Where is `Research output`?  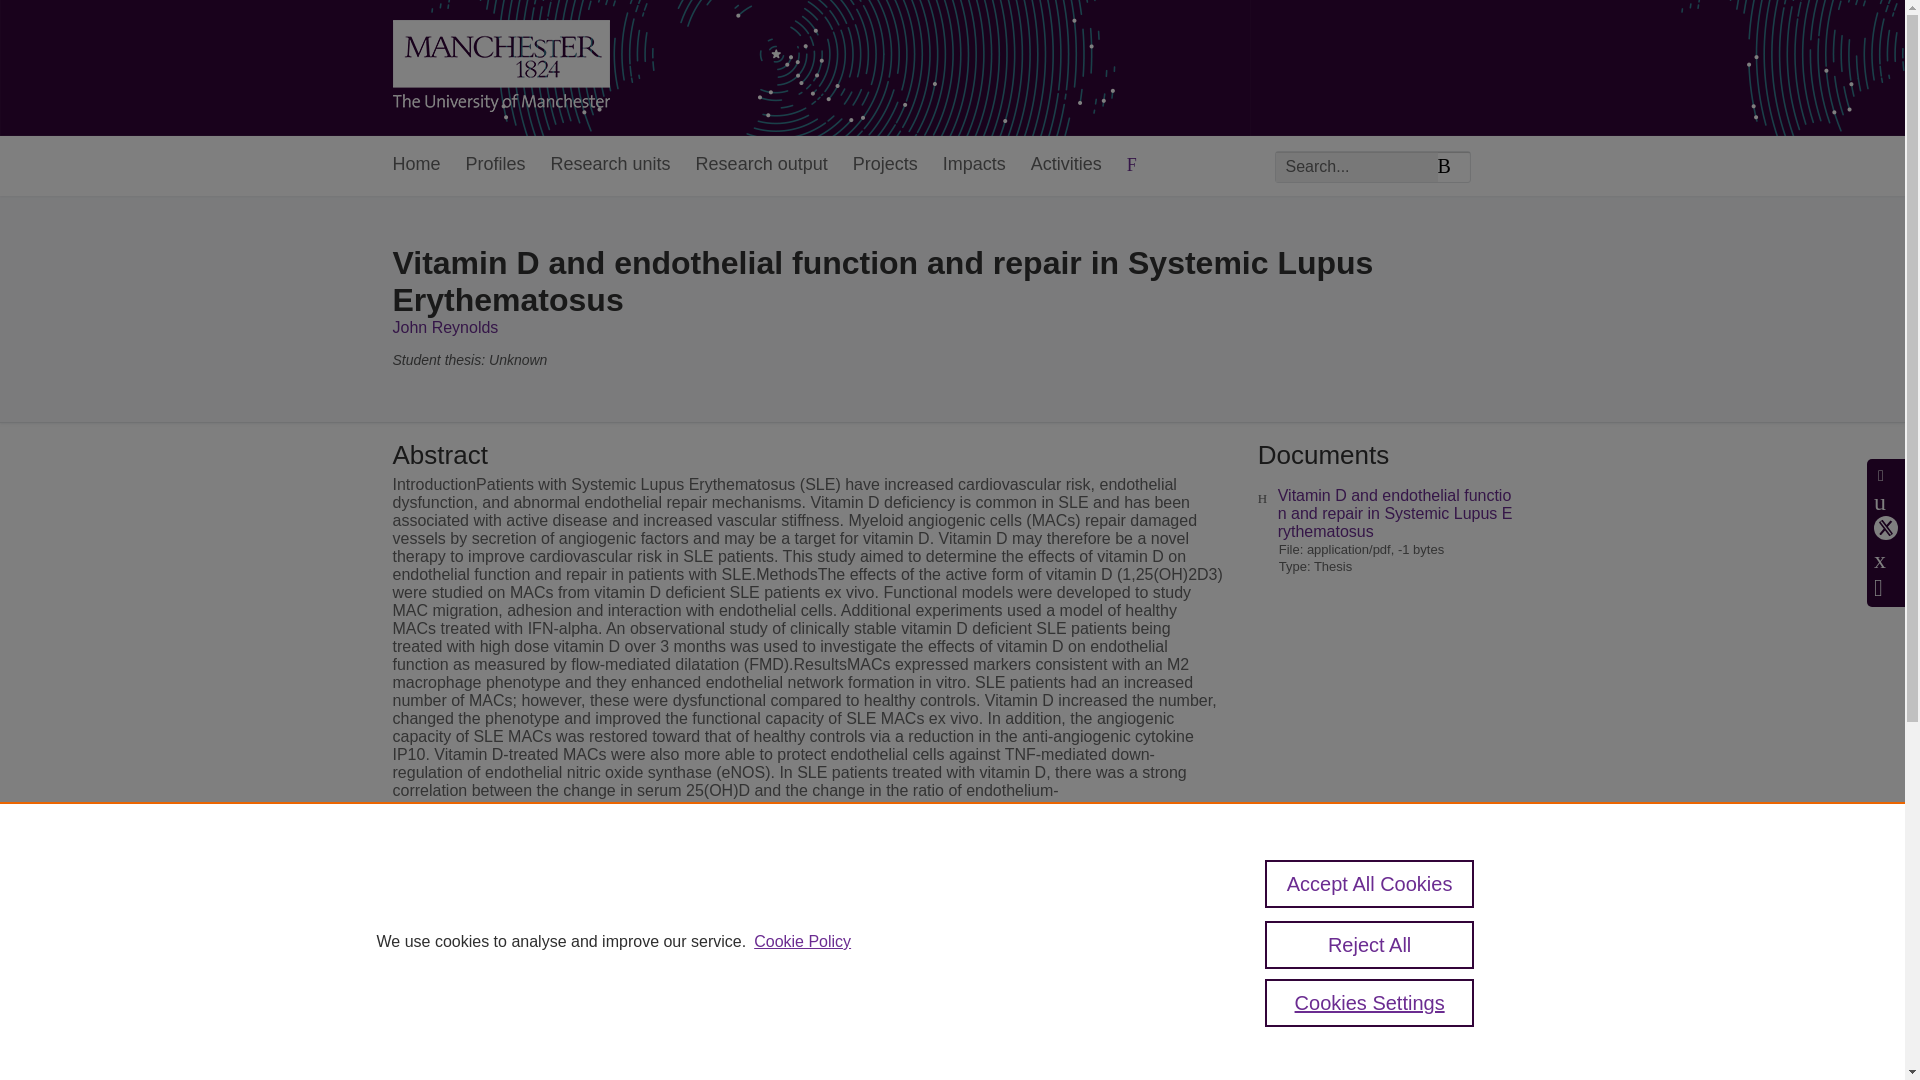
Research output is located at coordinates (761, 166).